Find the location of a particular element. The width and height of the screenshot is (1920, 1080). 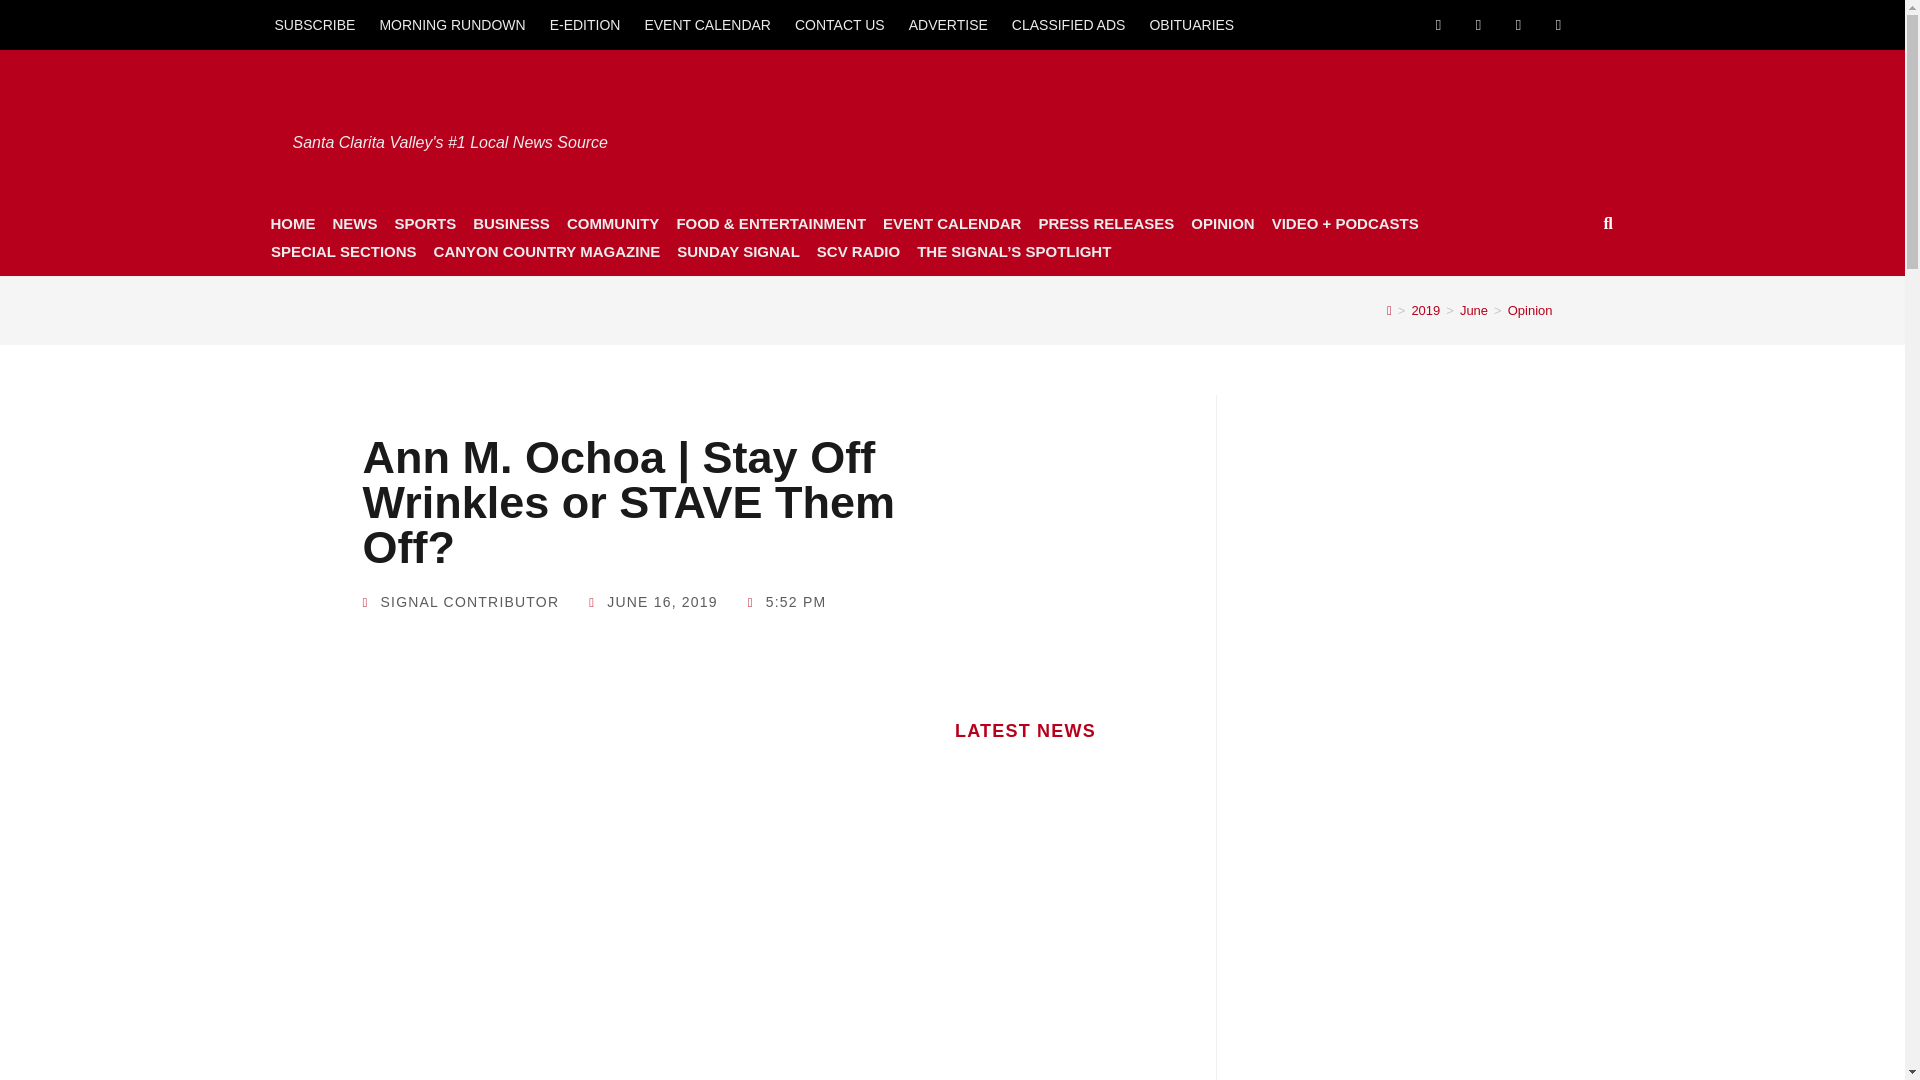

SPORTS is located at coordinates (424, 223).